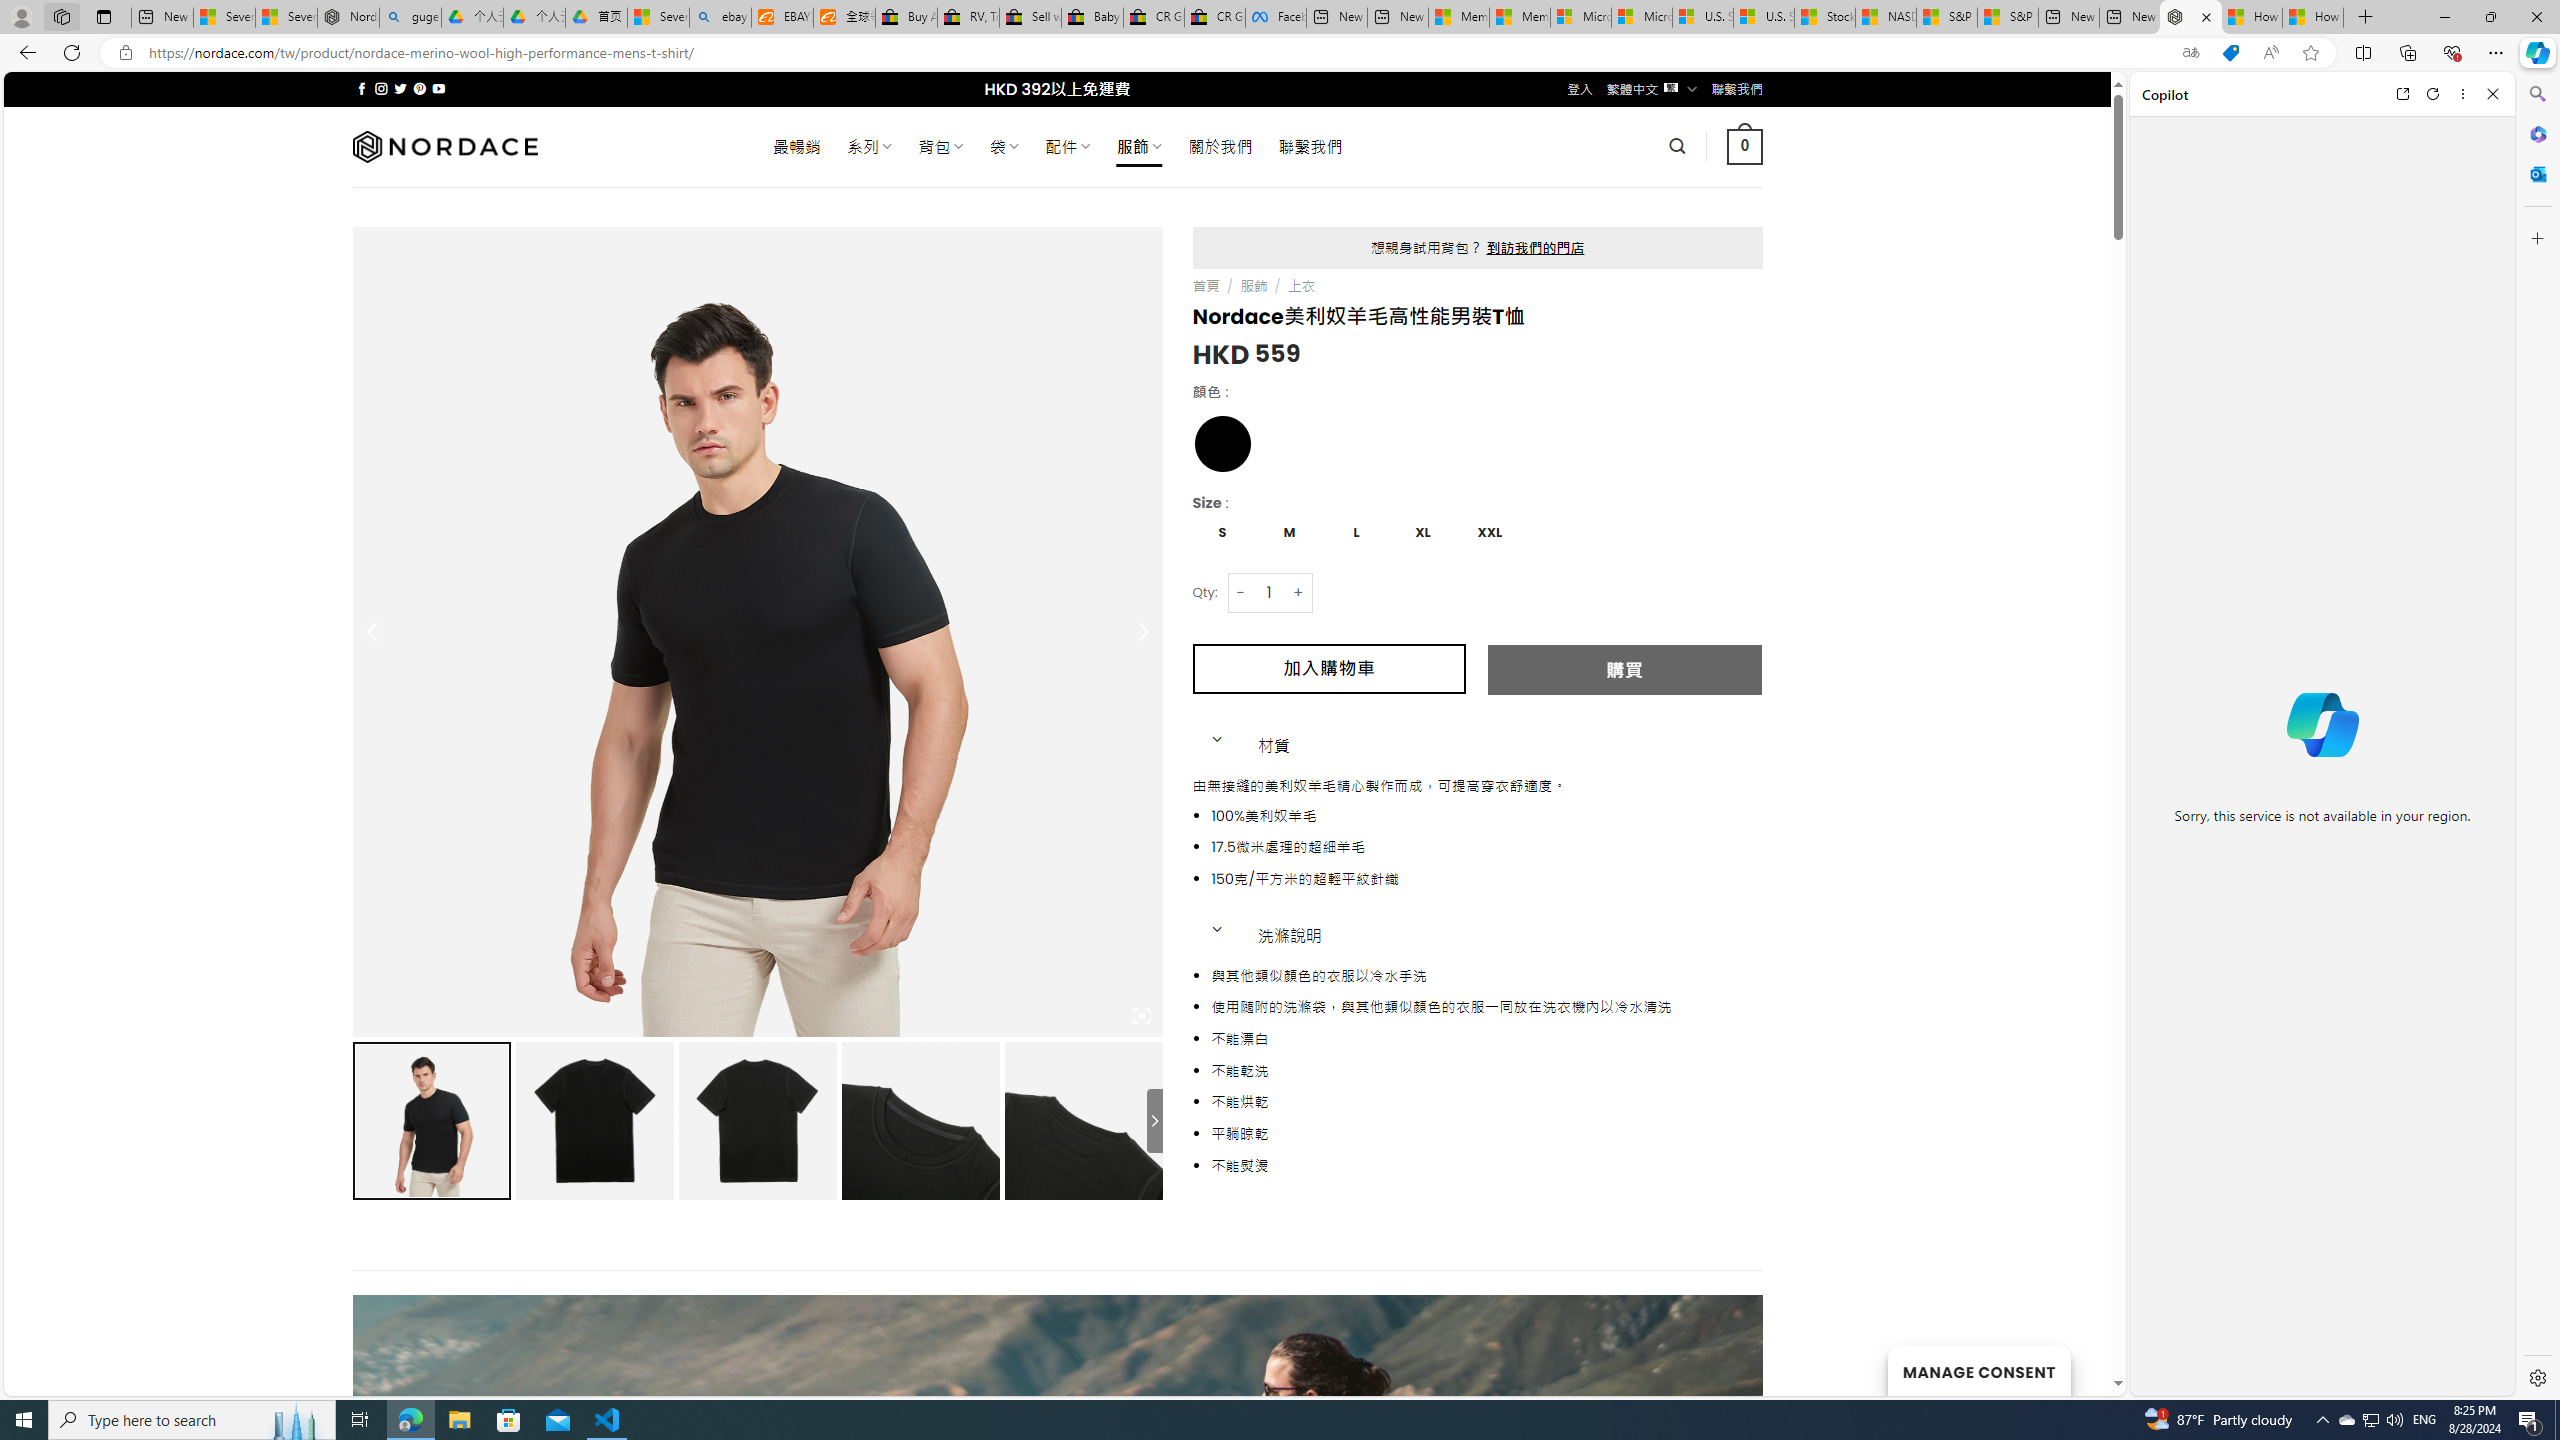  What do you see at coordinates (1280, 53) in the screenshot?
I see `App bar` at bounding box center [1280, 53].